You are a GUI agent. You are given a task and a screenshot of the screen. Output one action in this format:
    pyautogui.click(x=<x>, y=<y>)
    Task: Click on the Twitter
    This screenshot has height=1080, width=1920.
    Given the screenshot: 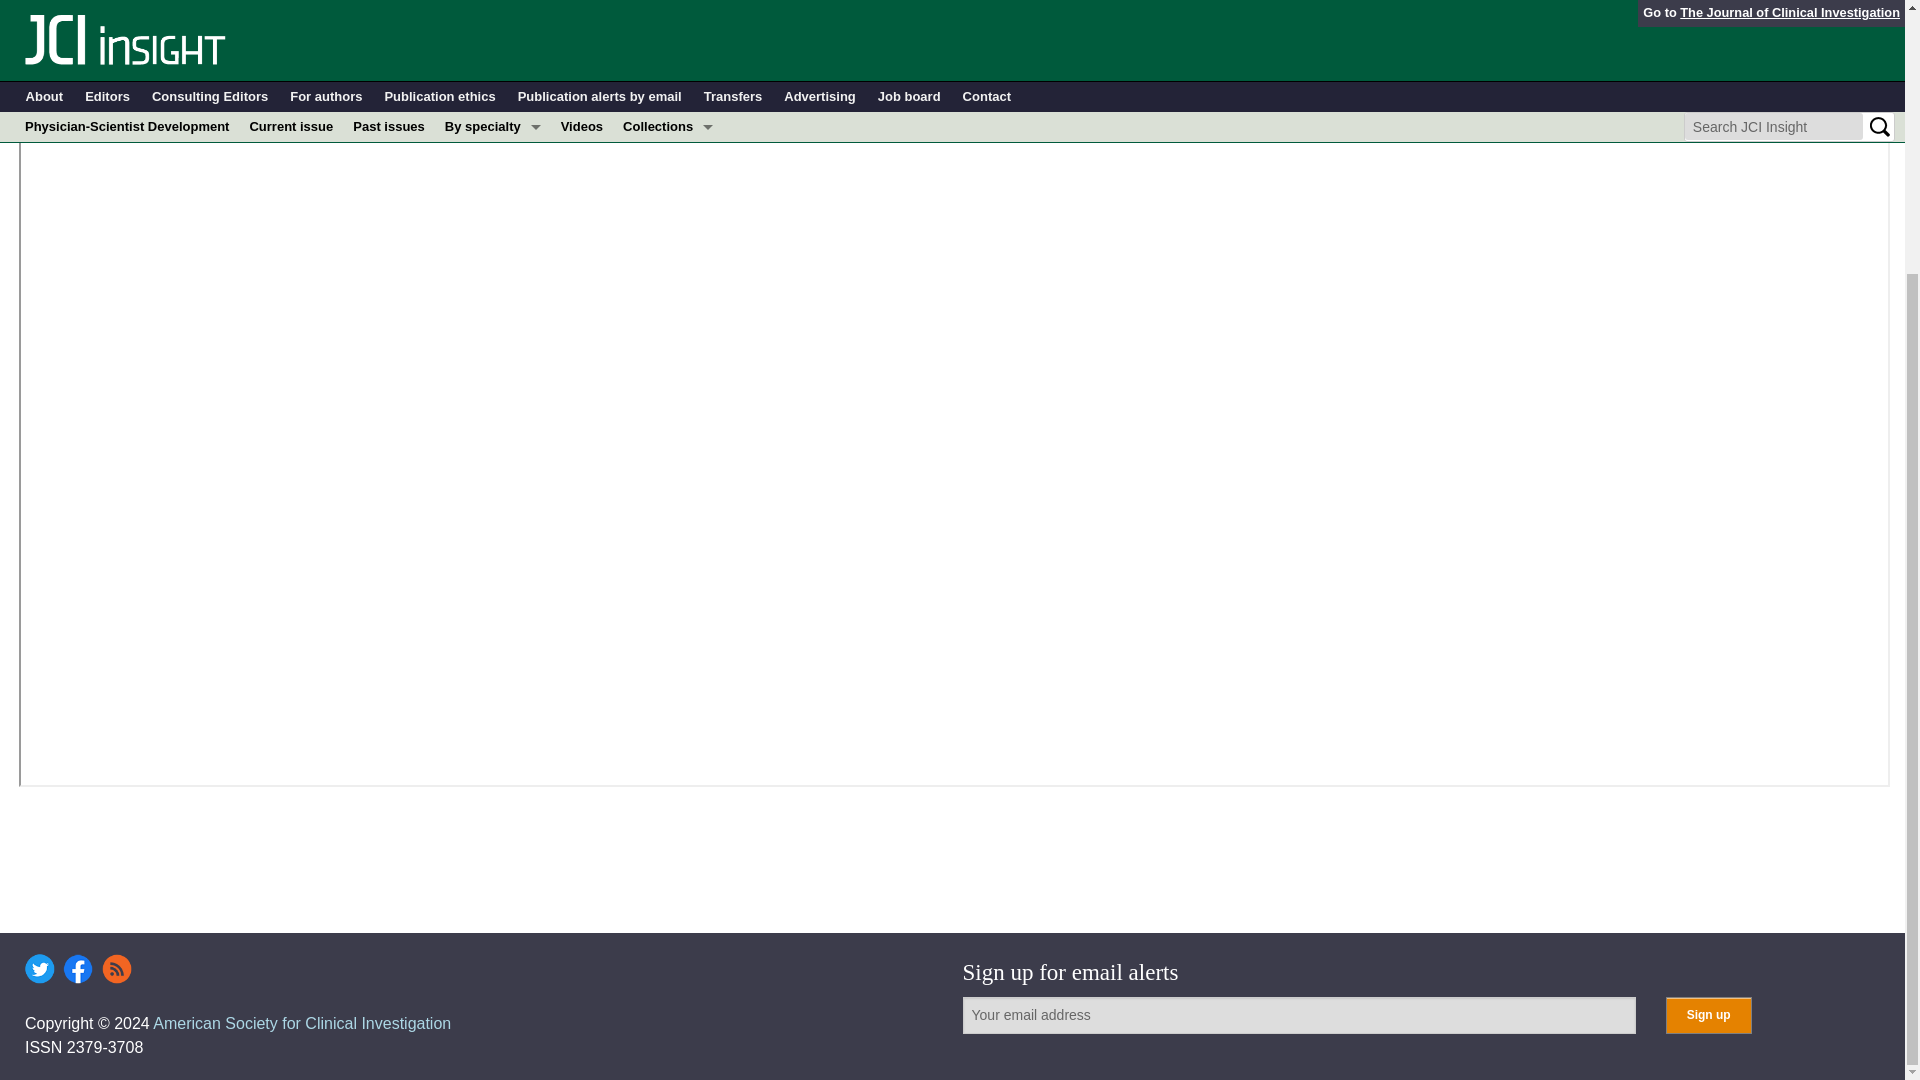 What is the action you would take?
    pyautogui.click(x=40, y=968)
    